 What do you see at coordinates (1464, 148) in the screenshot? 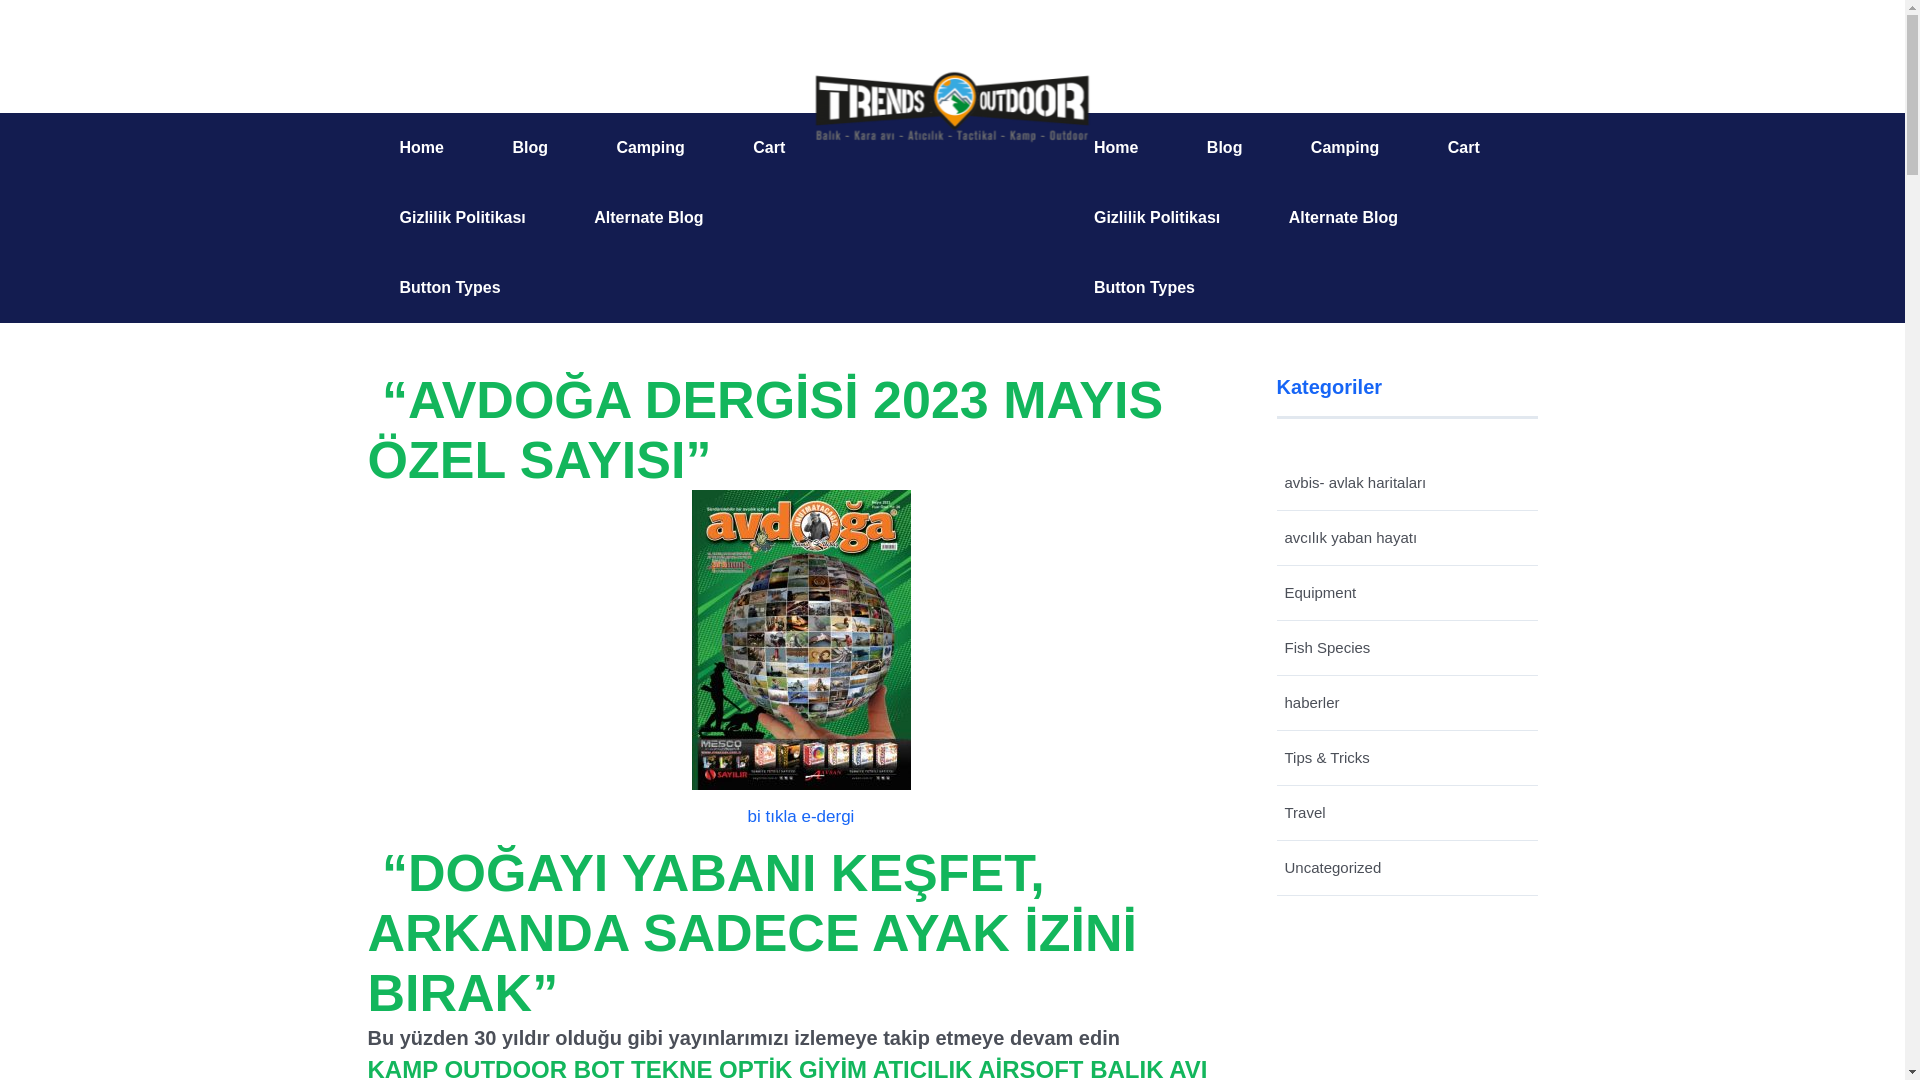
I see `Cart` at bounding box center [1464, 148].